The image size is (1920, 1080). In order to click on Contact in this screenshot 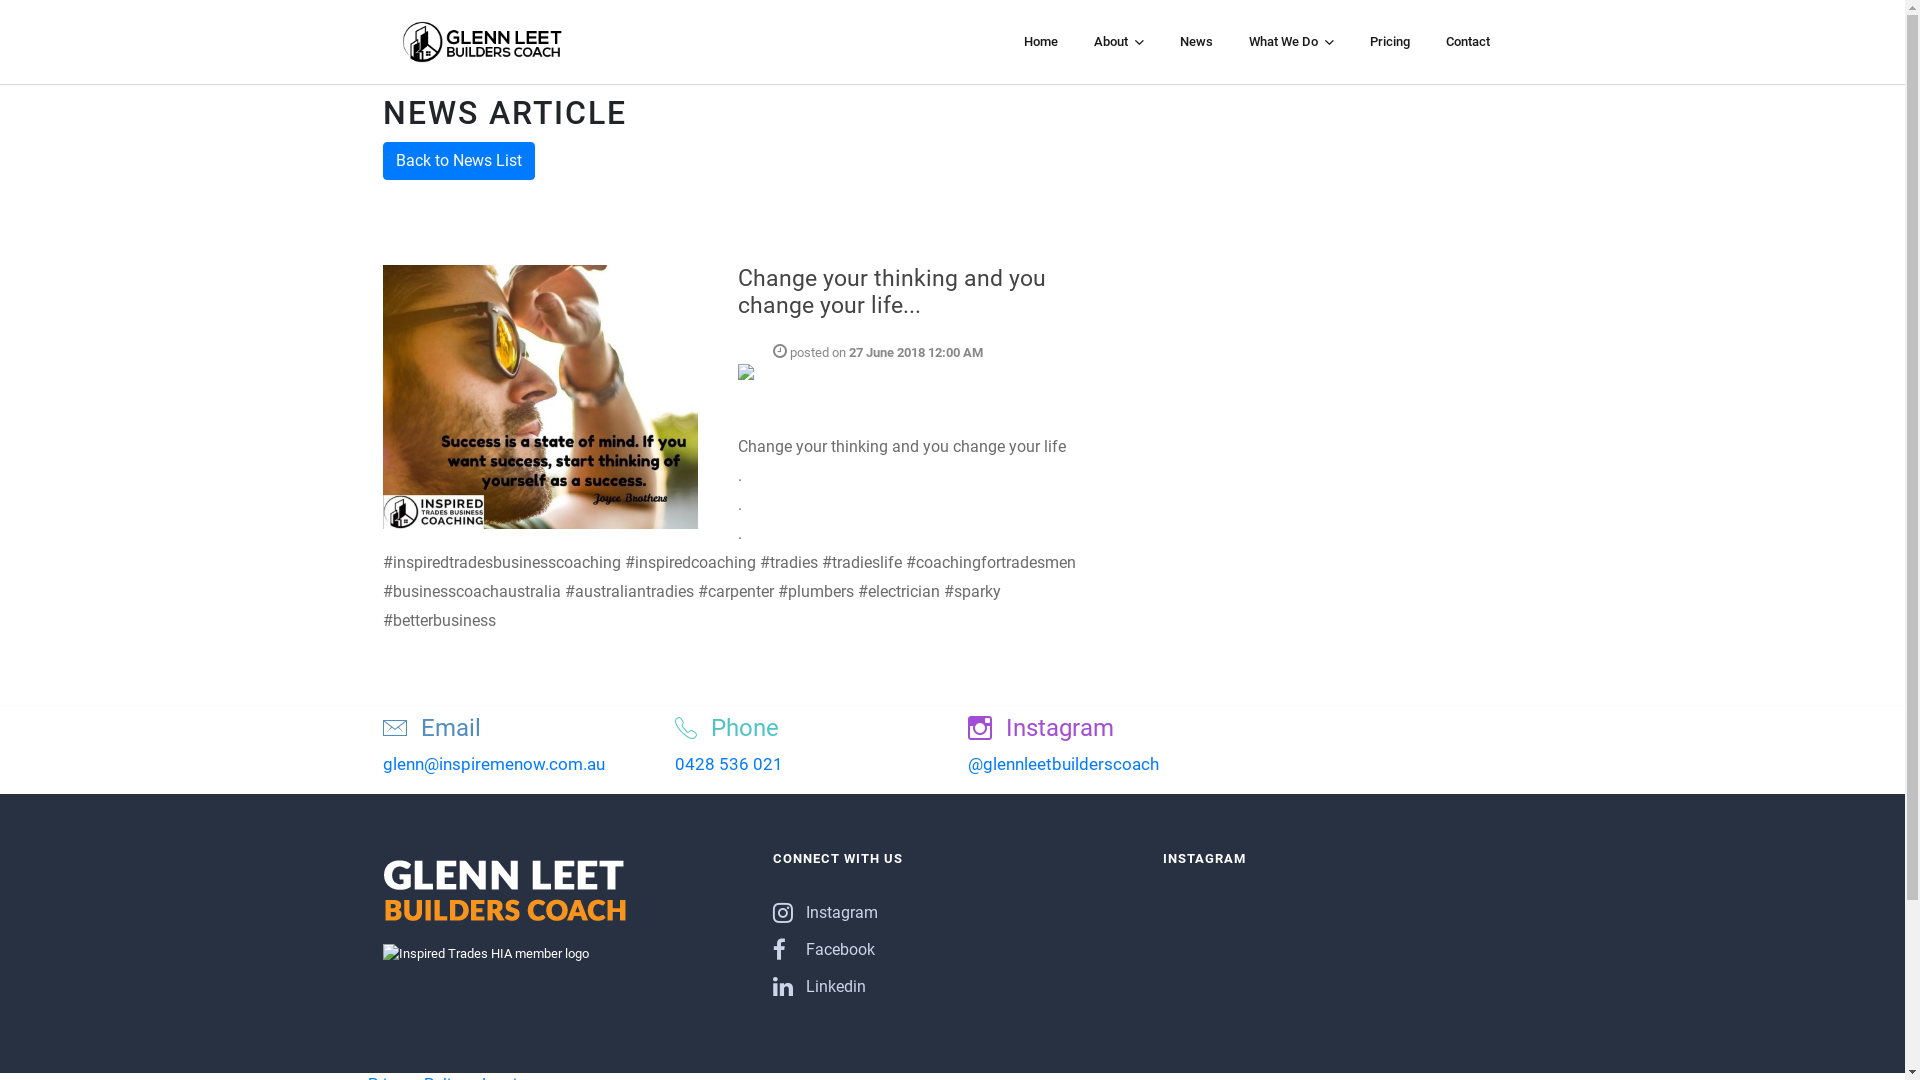, I will do `click(1468, 42)`.